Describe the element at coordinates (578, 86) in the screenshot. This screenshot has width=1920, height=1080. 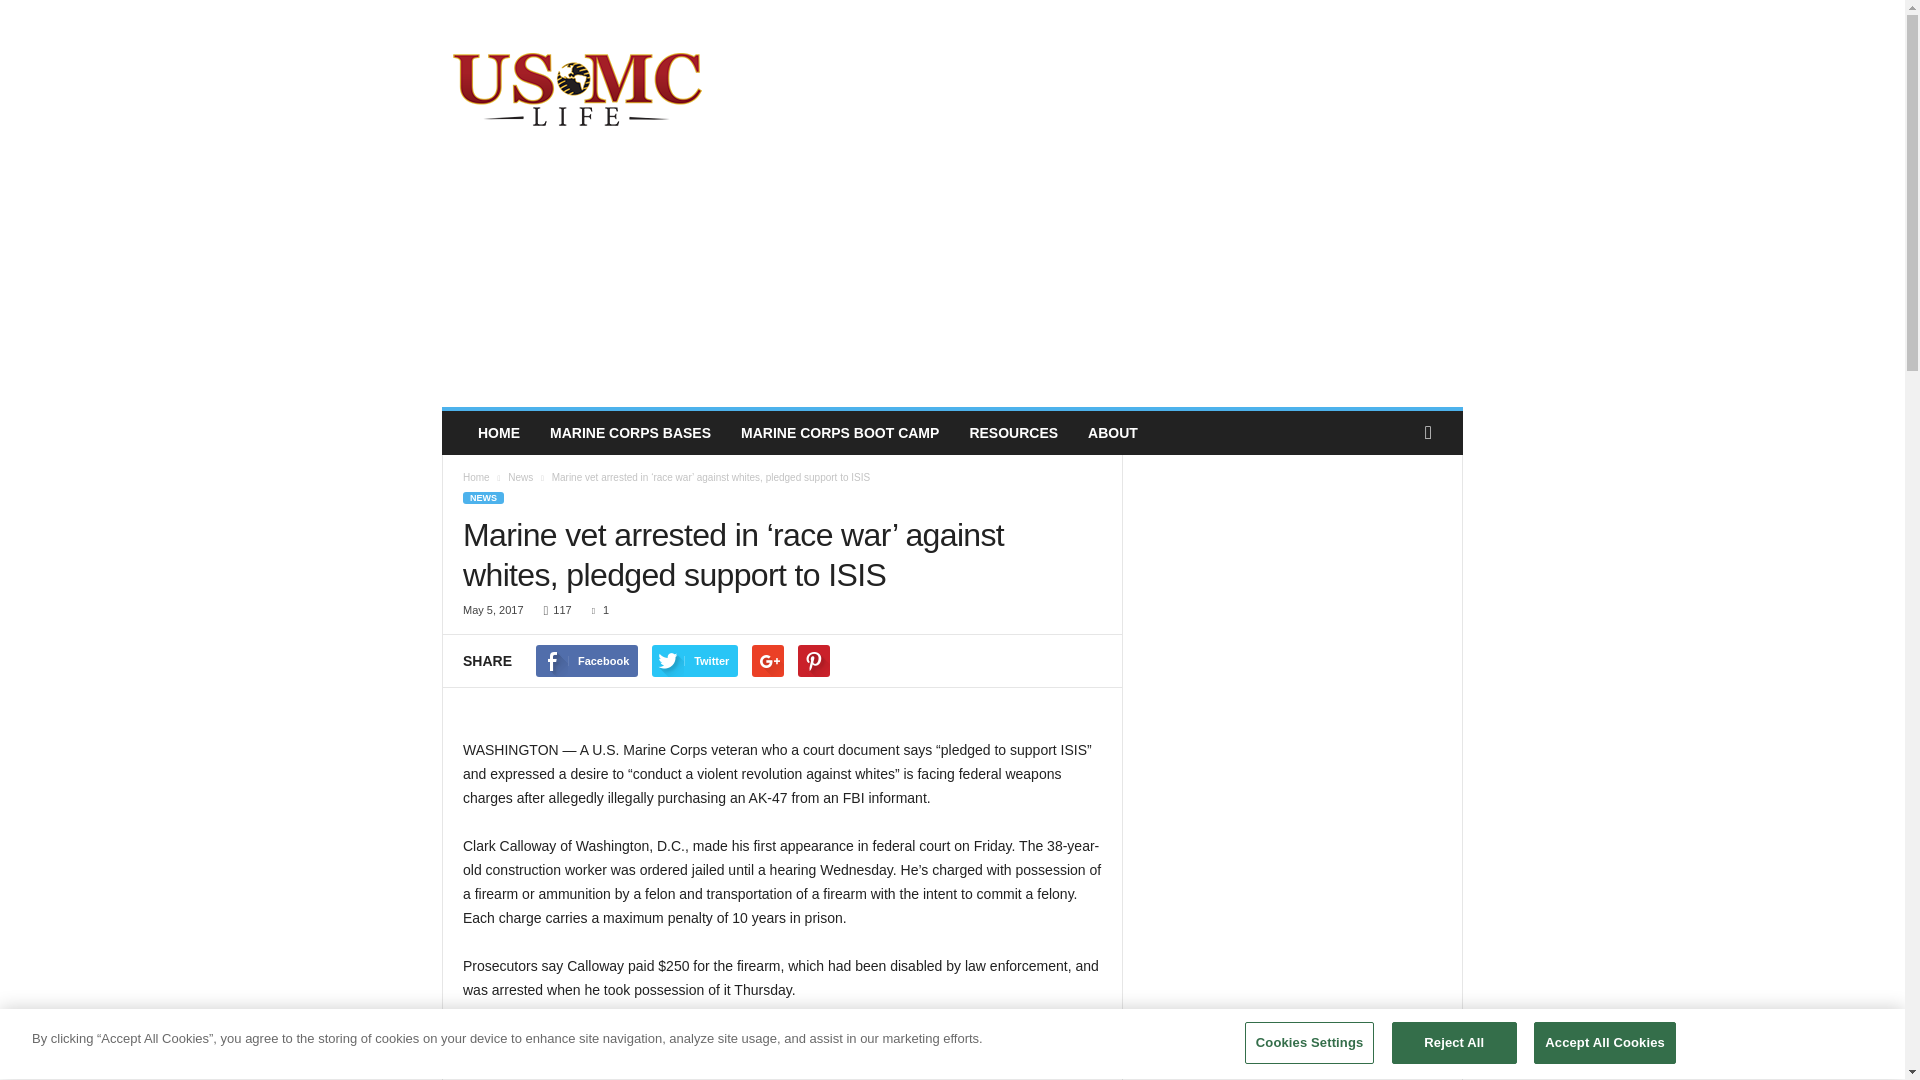
I see `USMC Life` at that location.